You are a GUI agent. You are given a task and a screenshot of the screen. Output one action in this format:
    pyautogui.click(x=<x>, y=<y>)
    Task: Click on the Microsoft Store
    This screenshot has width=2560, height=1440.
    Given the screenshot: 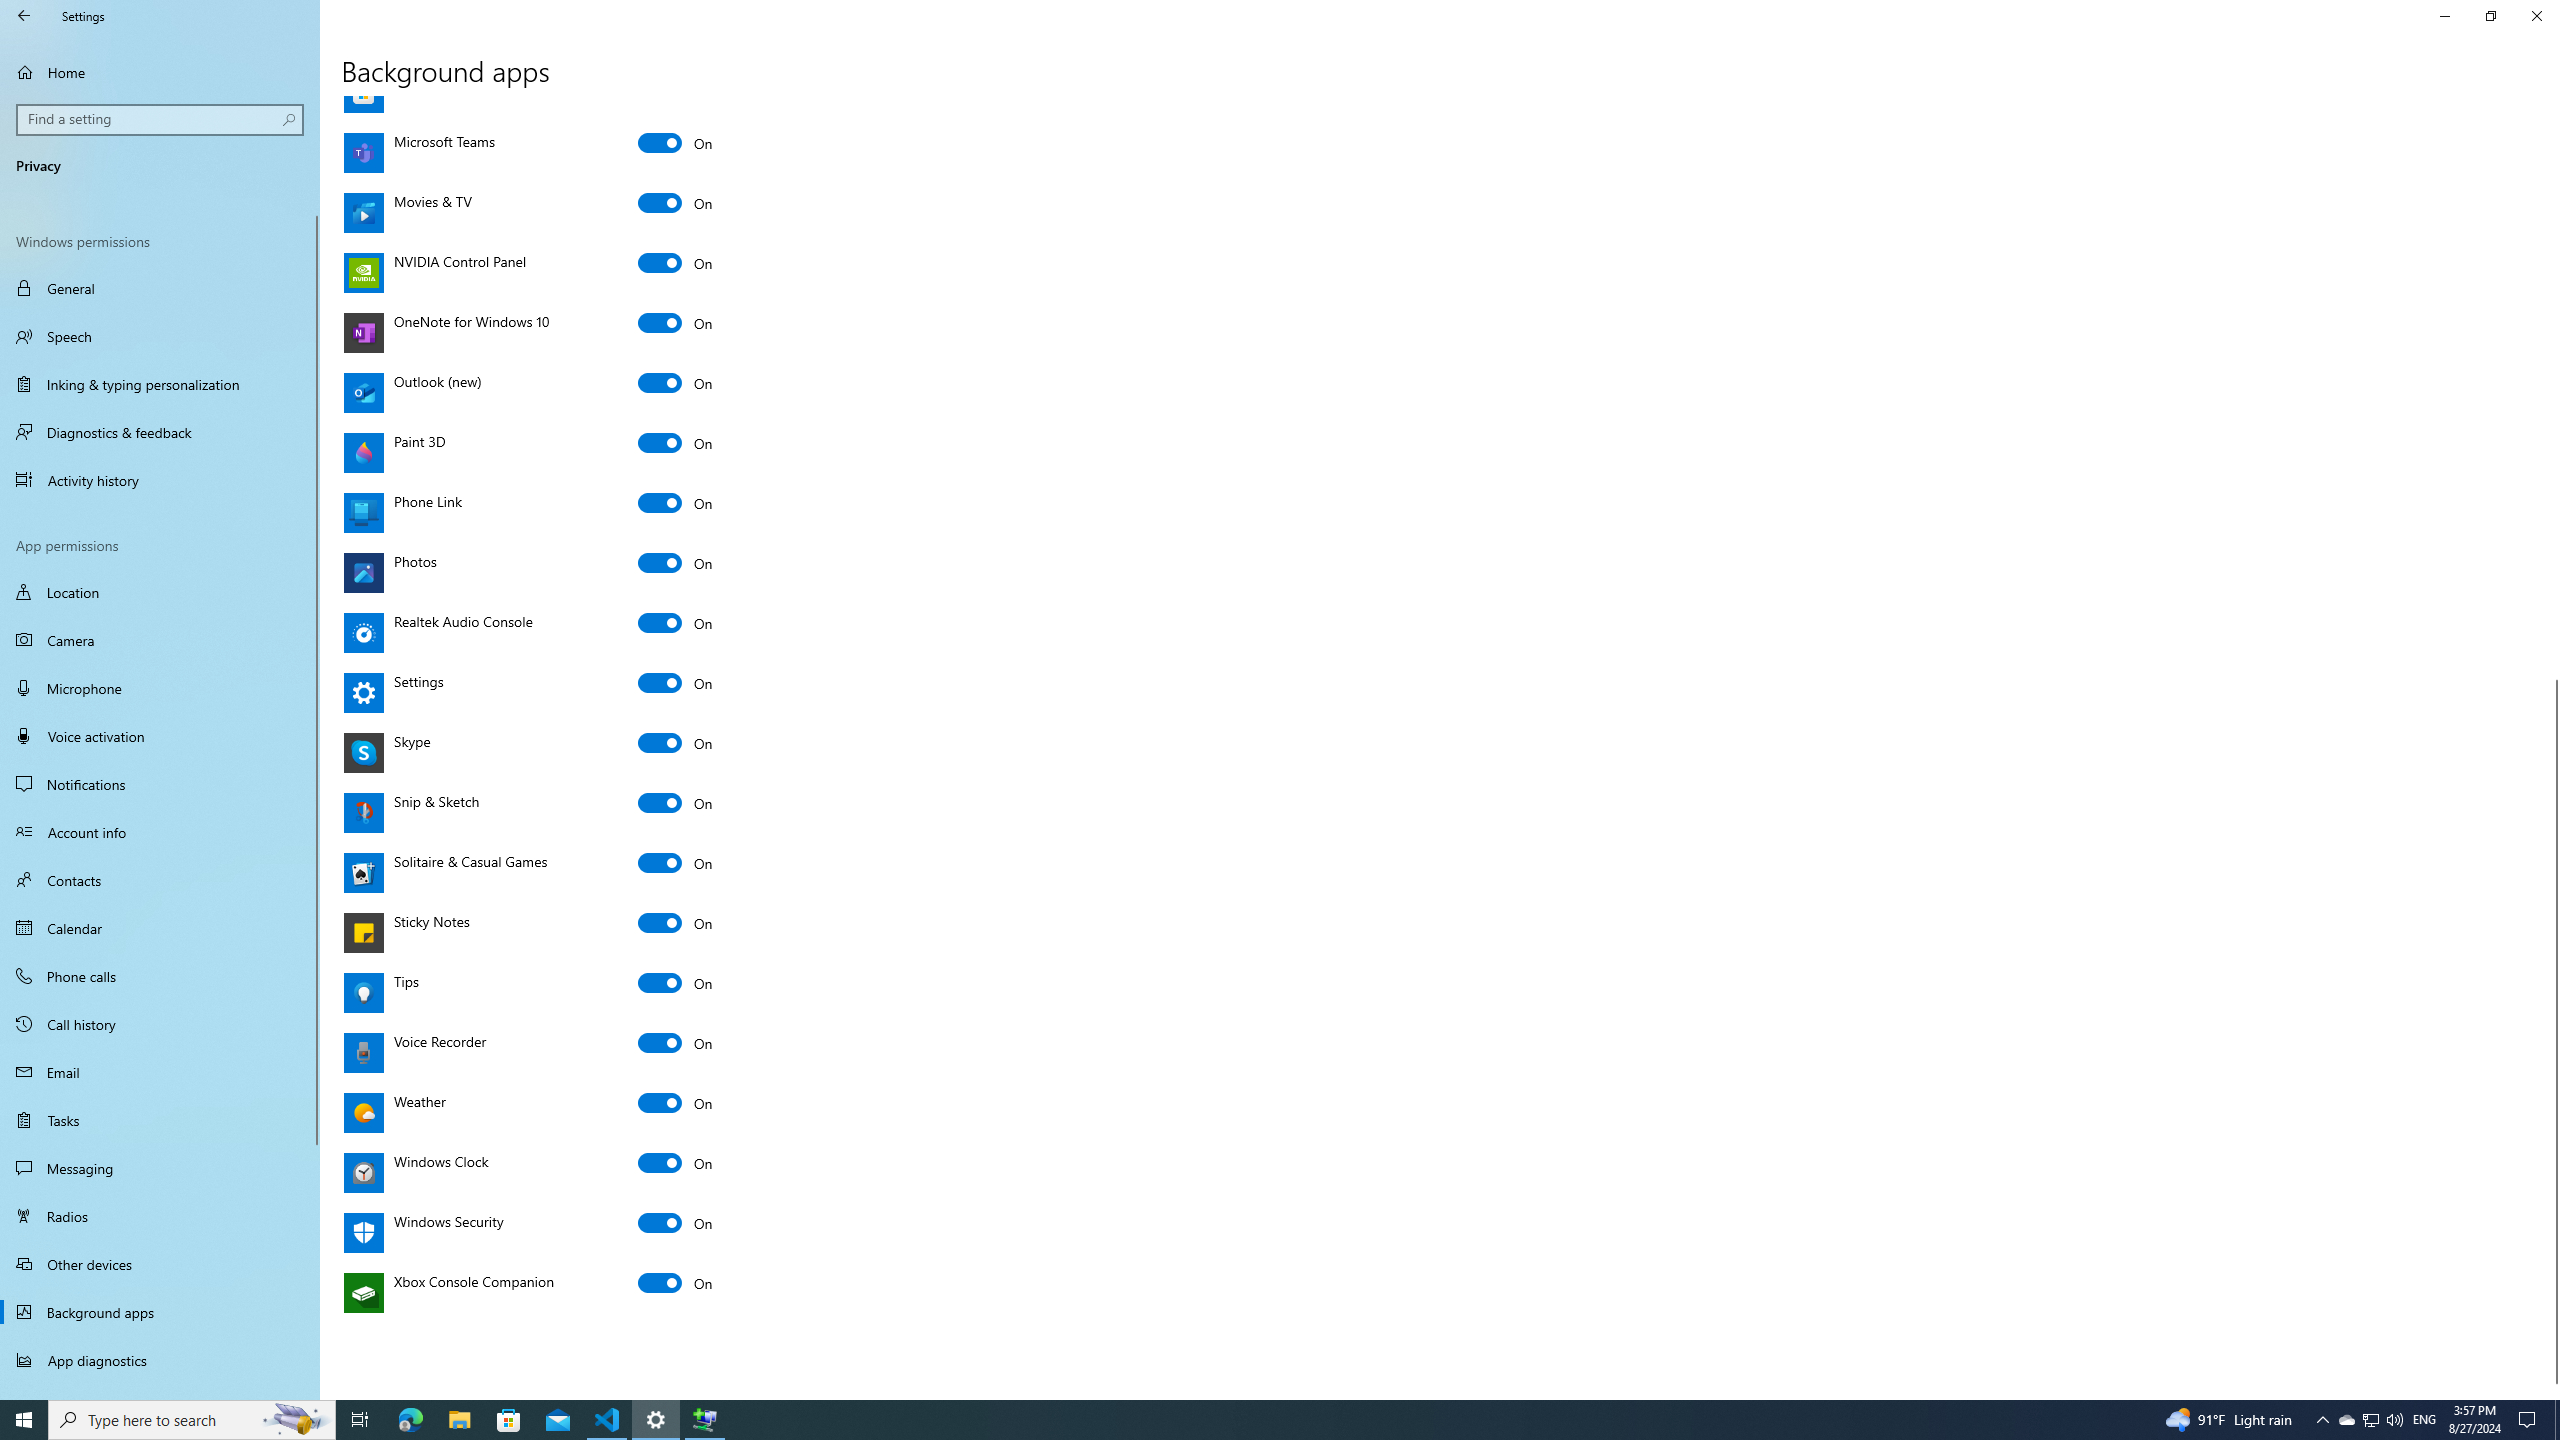 What is the action you would take?
    pyautogui.click(x=676, y=83)
    